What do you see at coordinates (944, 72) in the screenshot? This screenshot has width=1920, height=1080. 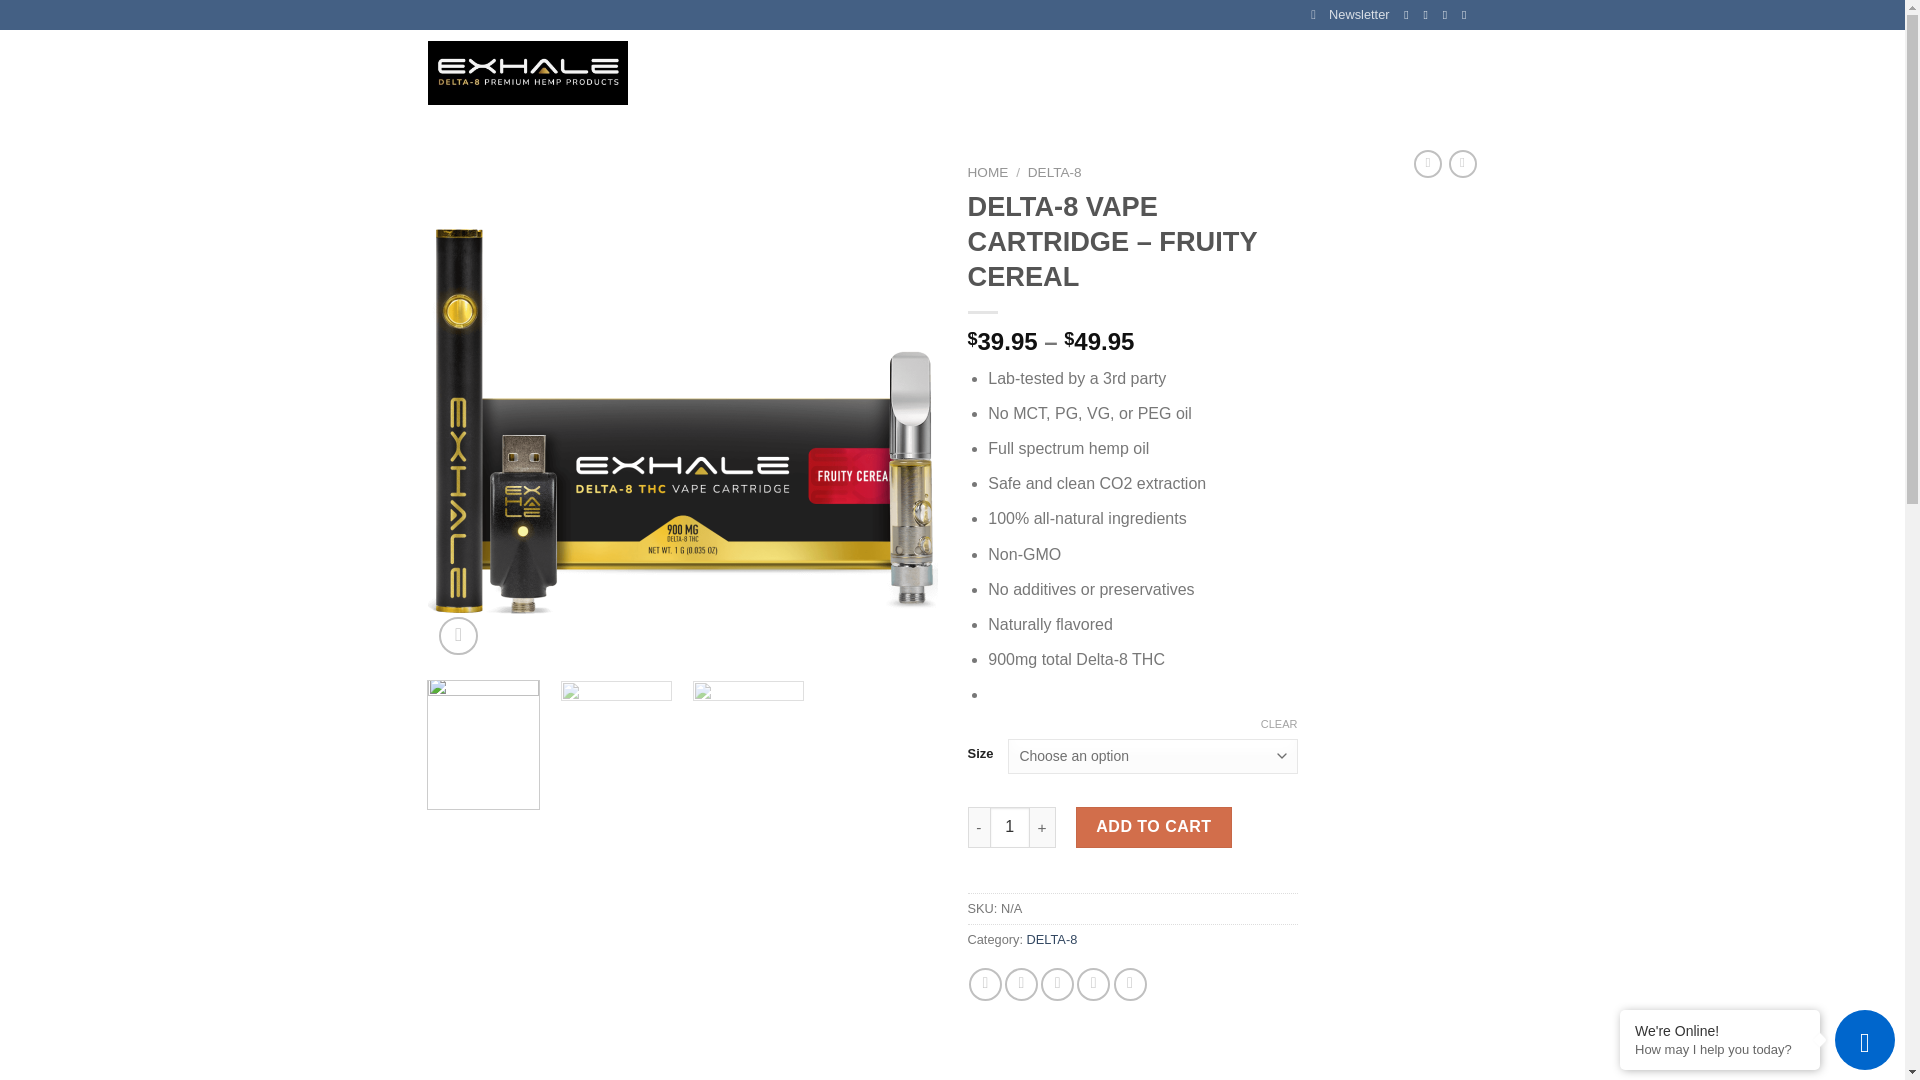 I see `BLOG` at bounding box center [944, 72].